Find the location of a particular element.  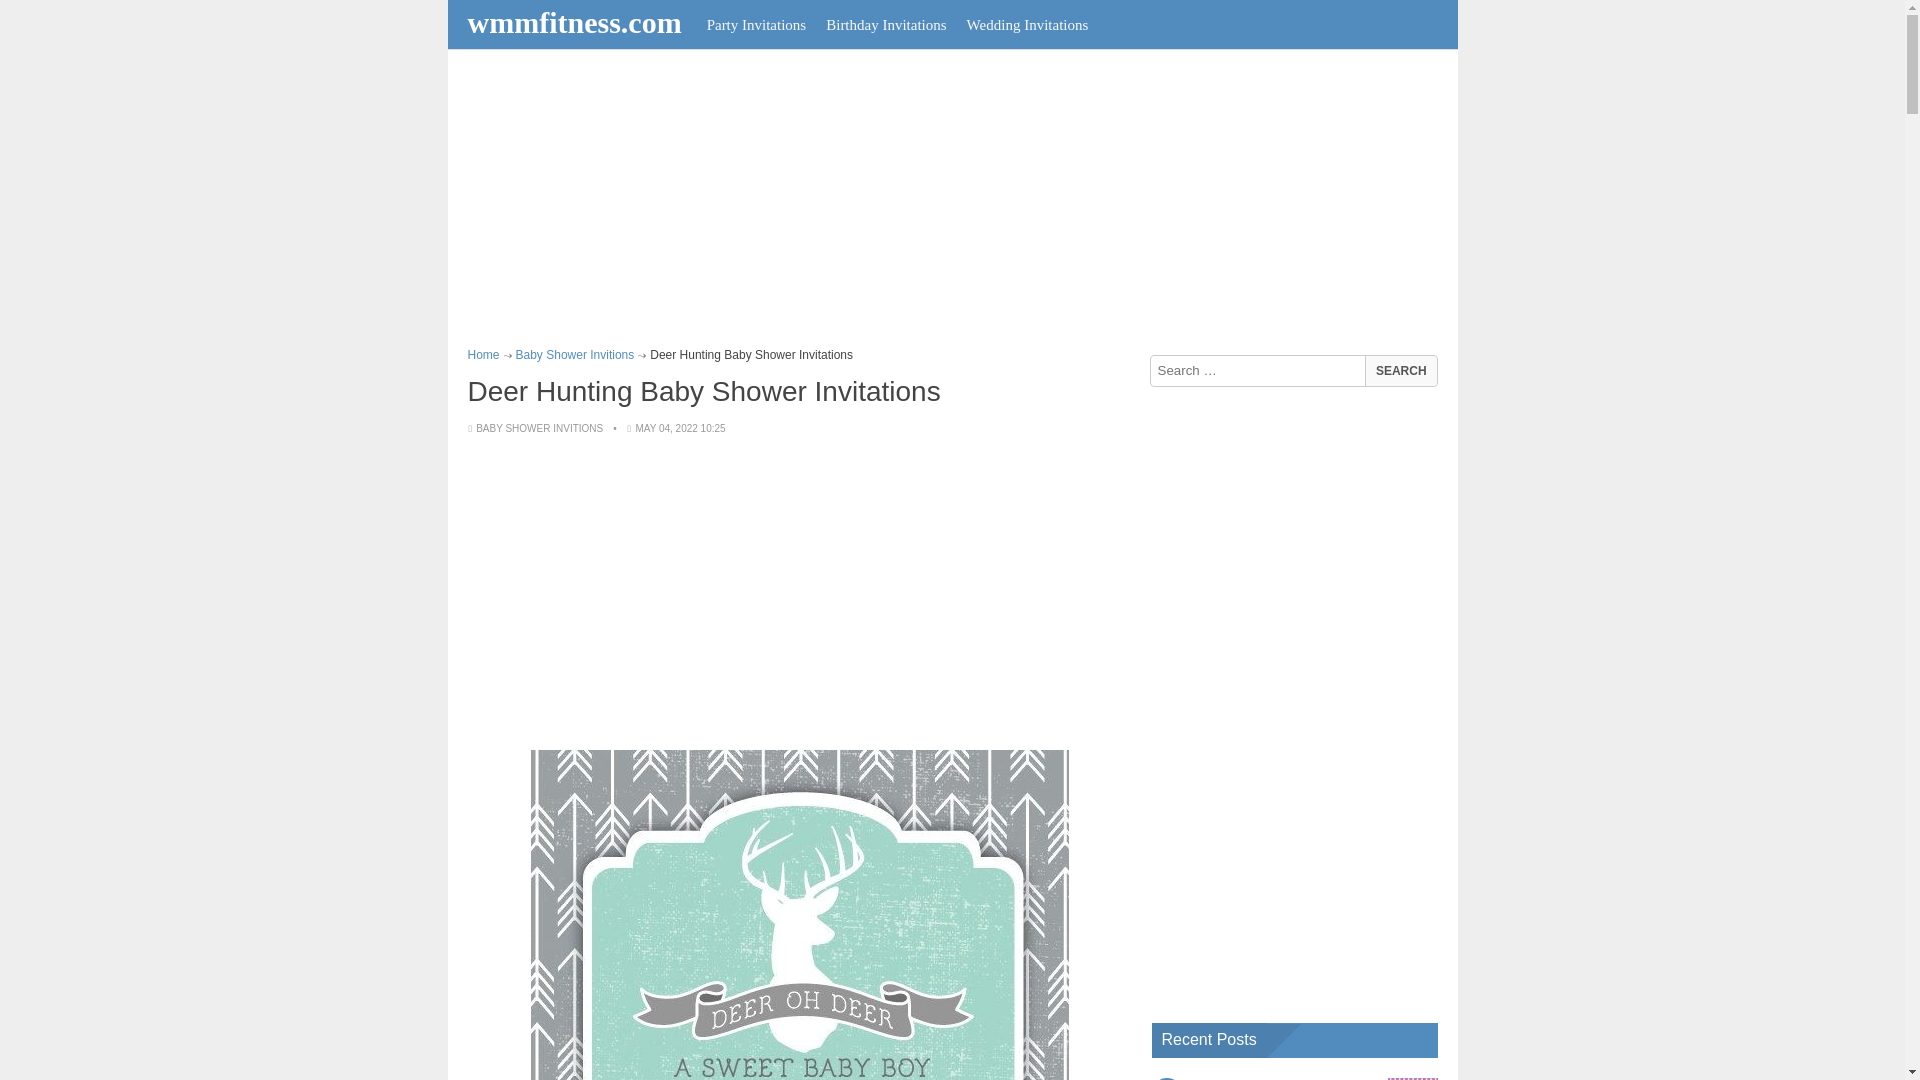

Wedding Invitations is located at coordinates (1027, 24).